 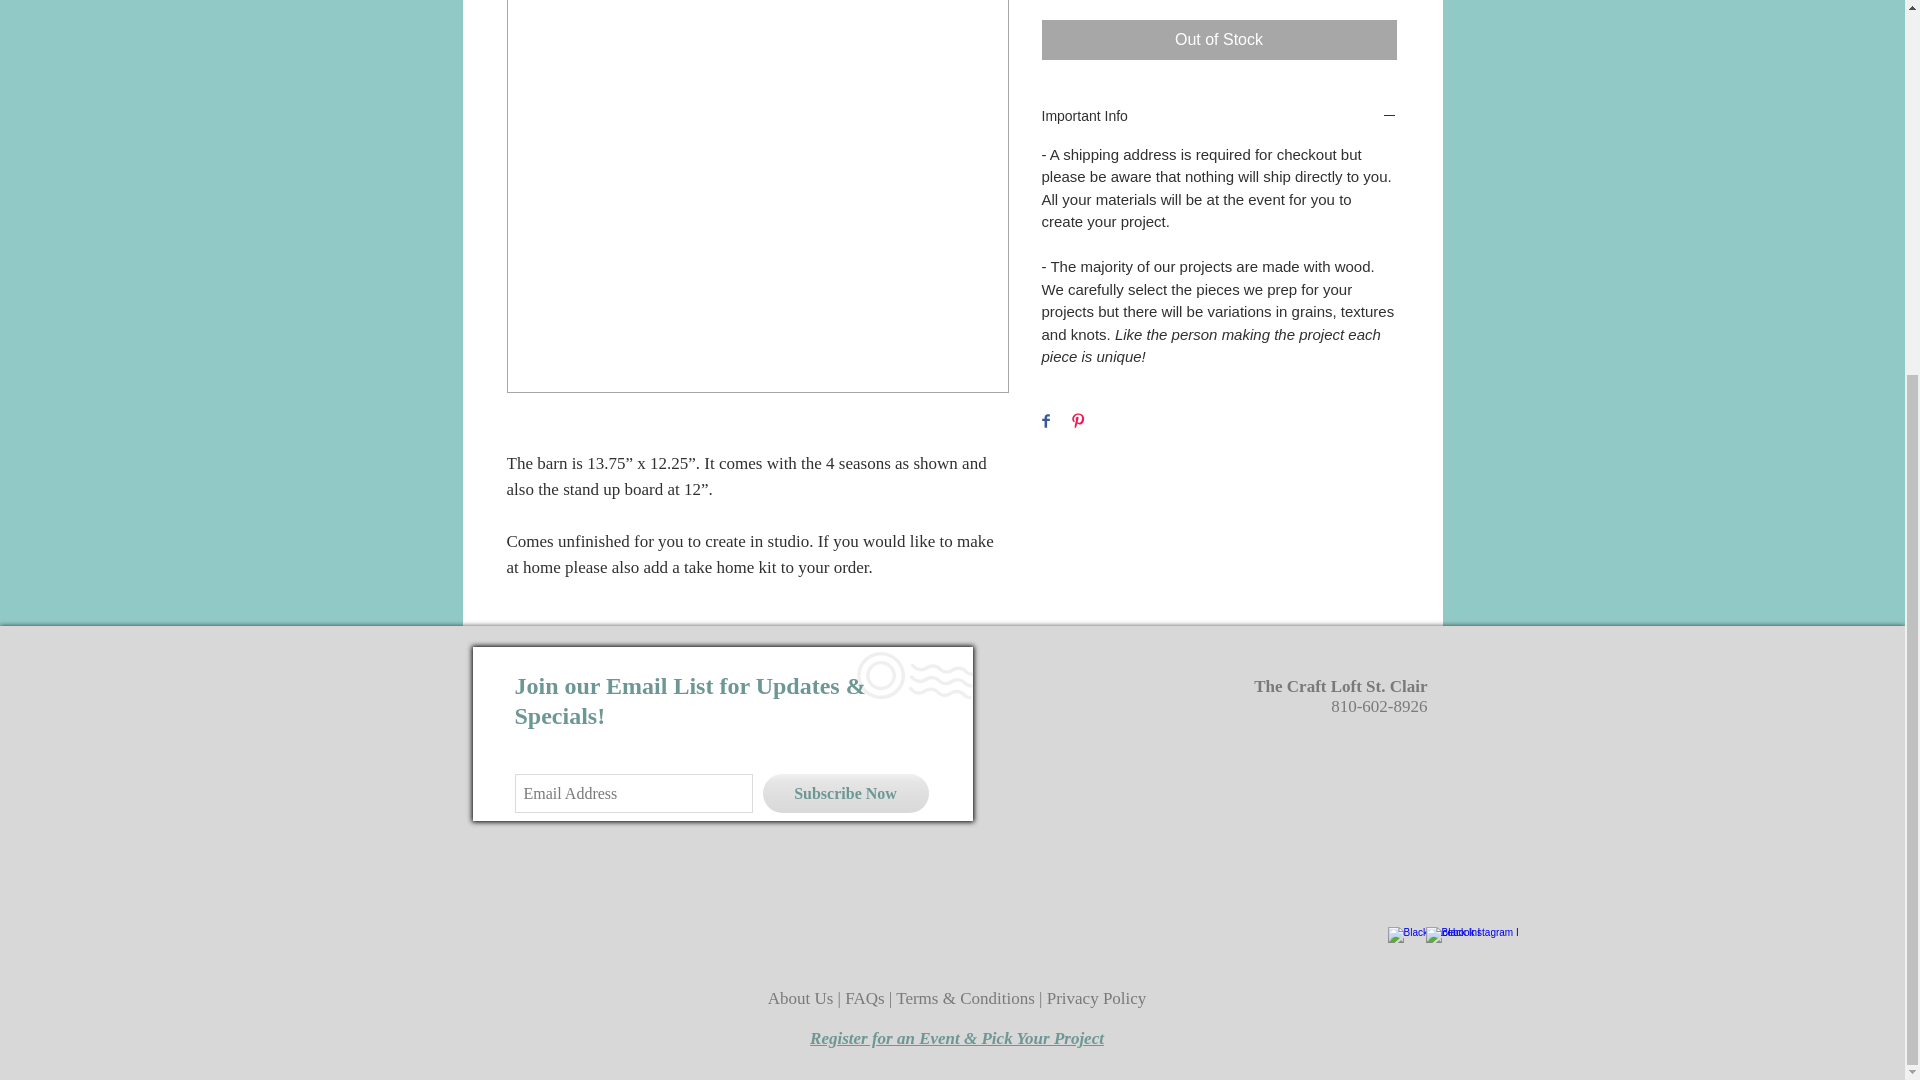 What do you see at coordinates (802, 998) in the screenshot?
I see `About Us` at bounding box center [802, 998].